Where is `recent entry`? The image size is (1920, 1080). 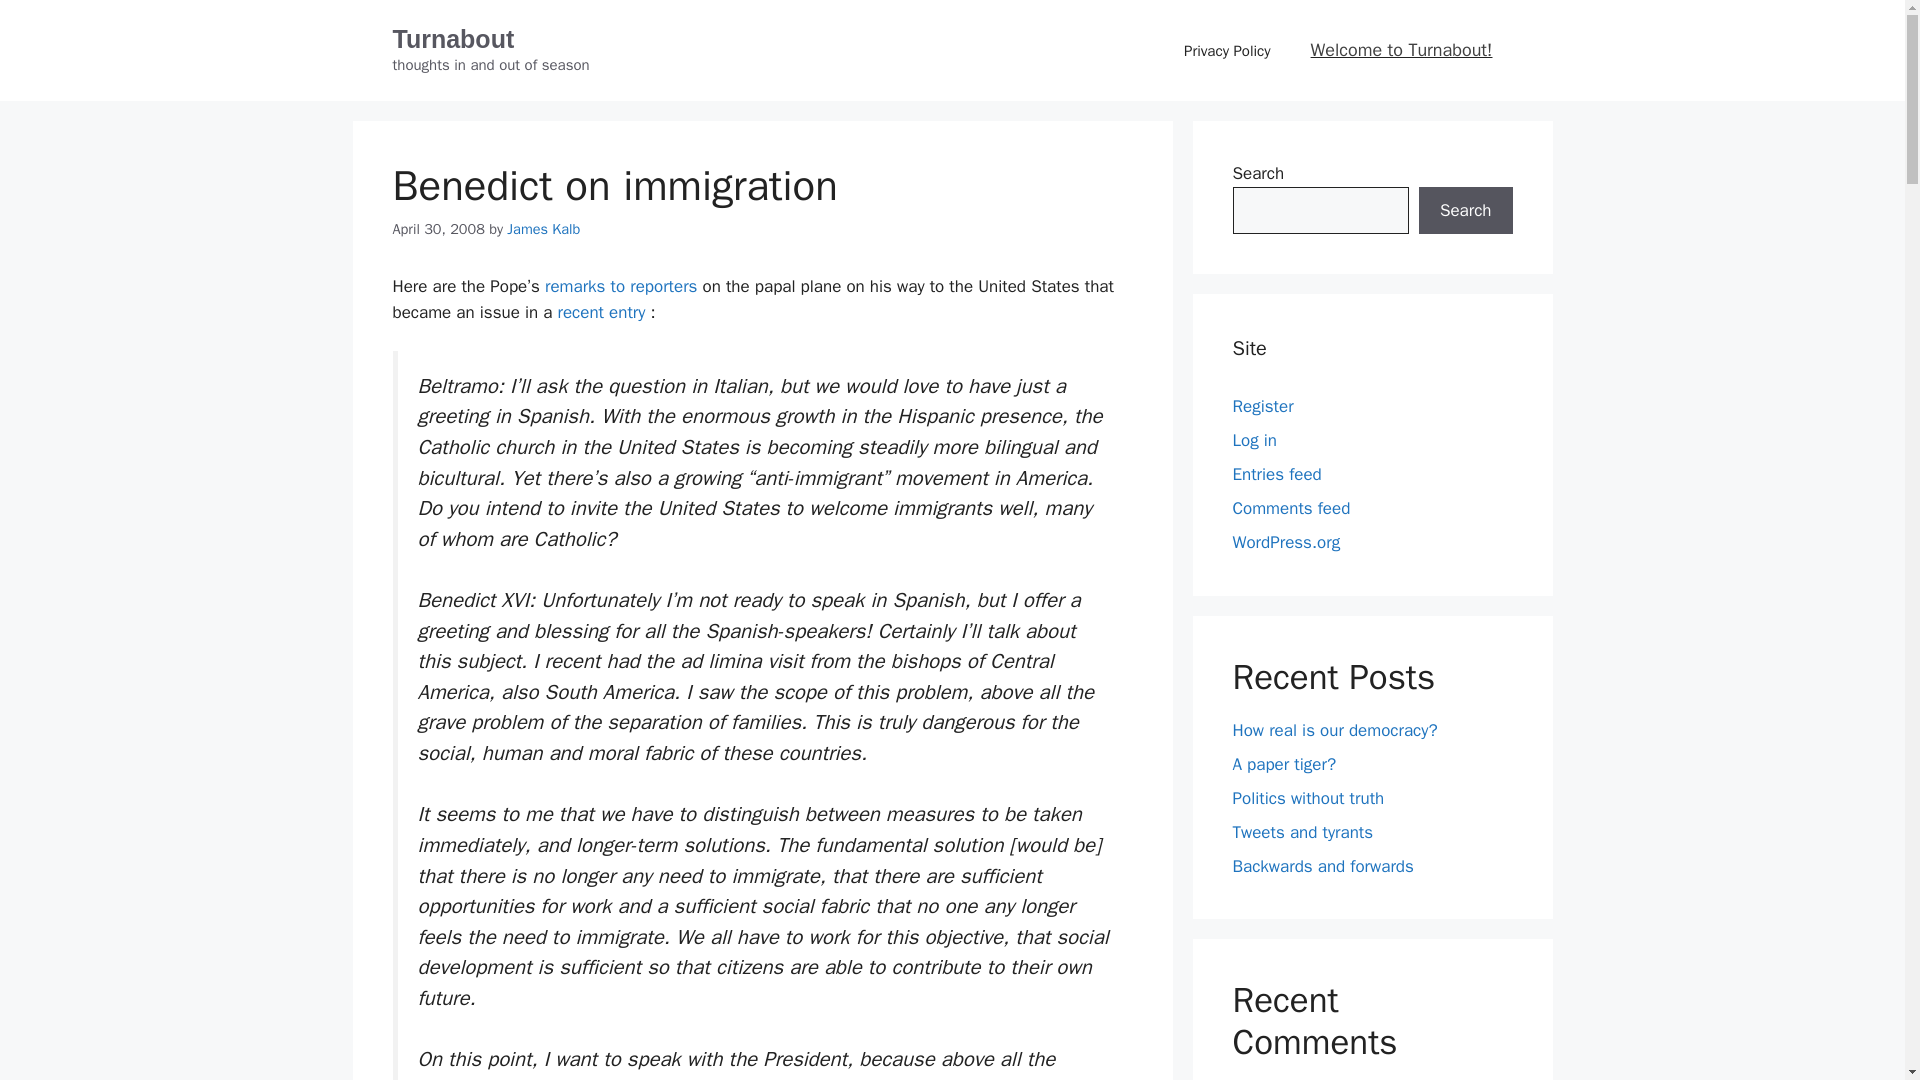
recent entry is located at coordinates (602, 312).